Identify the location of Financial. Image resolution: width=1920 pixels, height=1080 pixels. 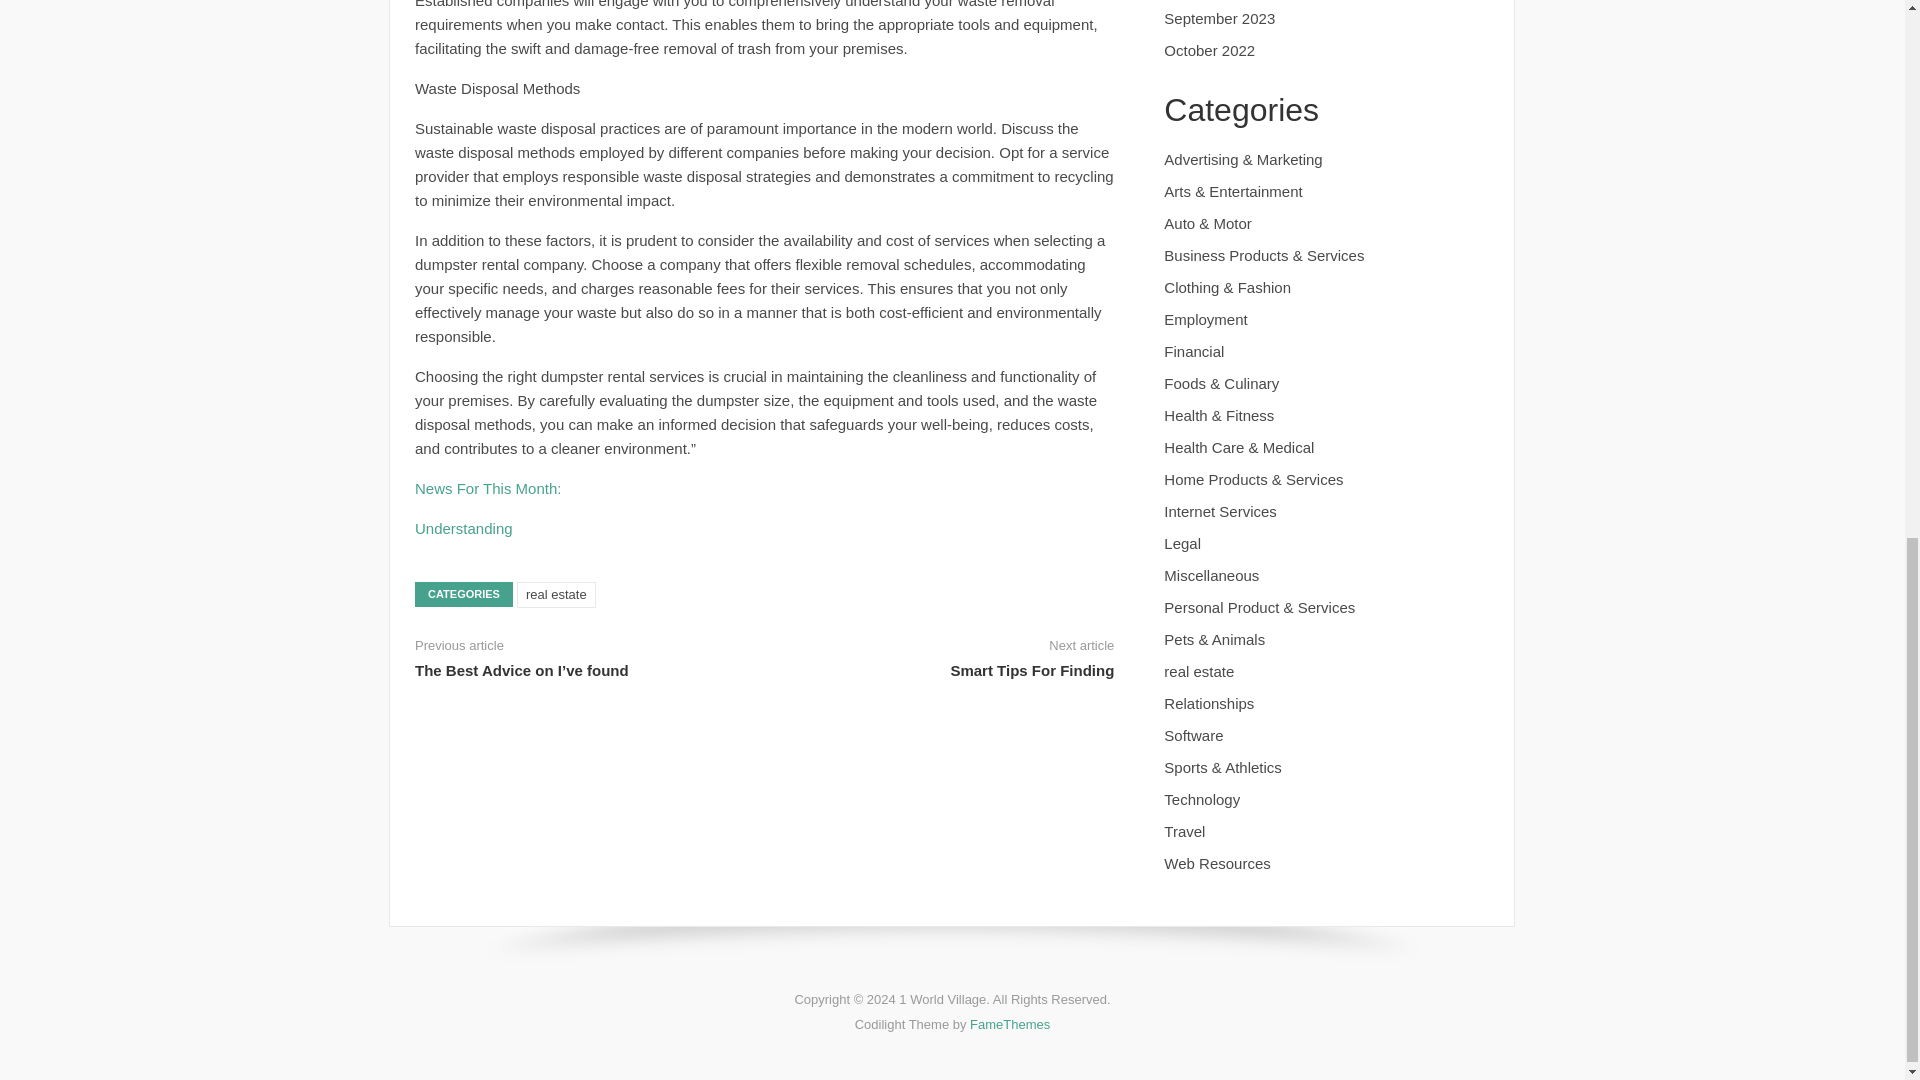
(1194, 351).